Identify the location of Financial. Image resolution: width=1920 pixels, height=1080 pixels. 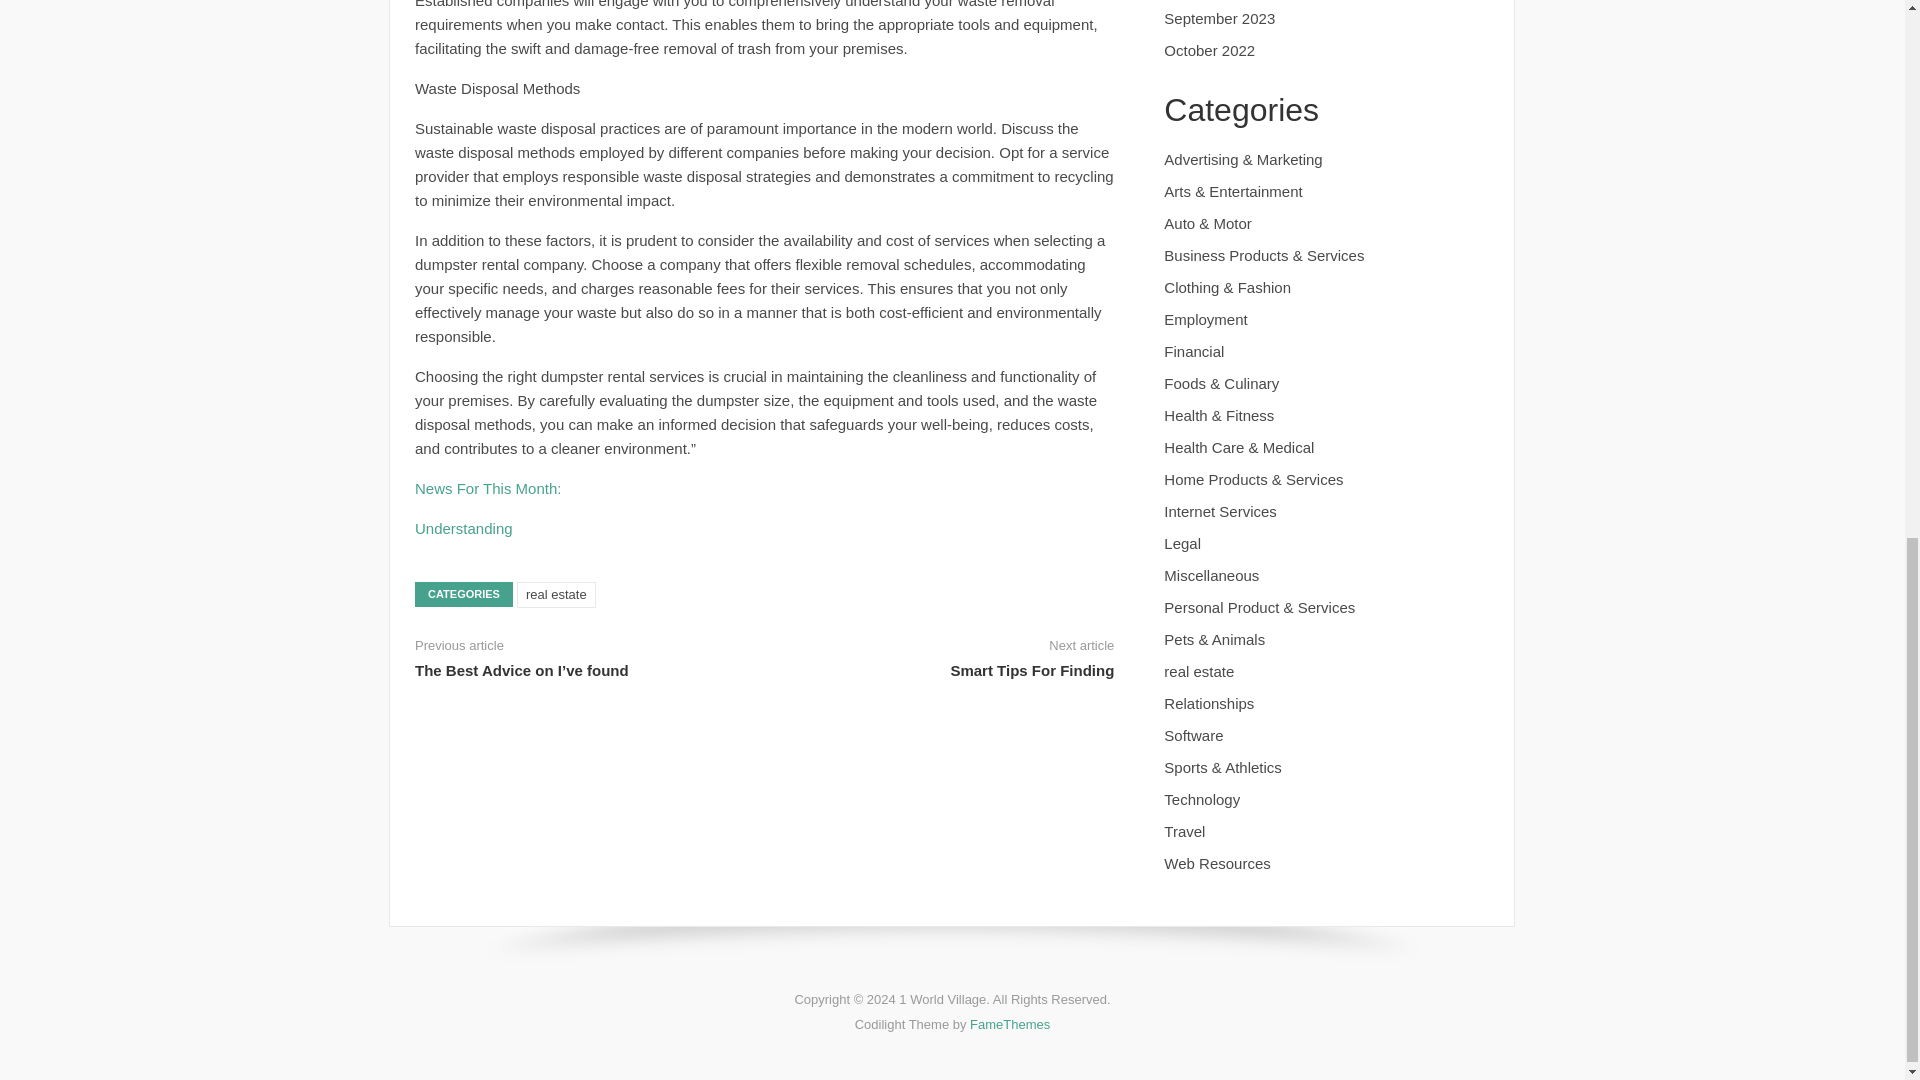
(1194, 351).